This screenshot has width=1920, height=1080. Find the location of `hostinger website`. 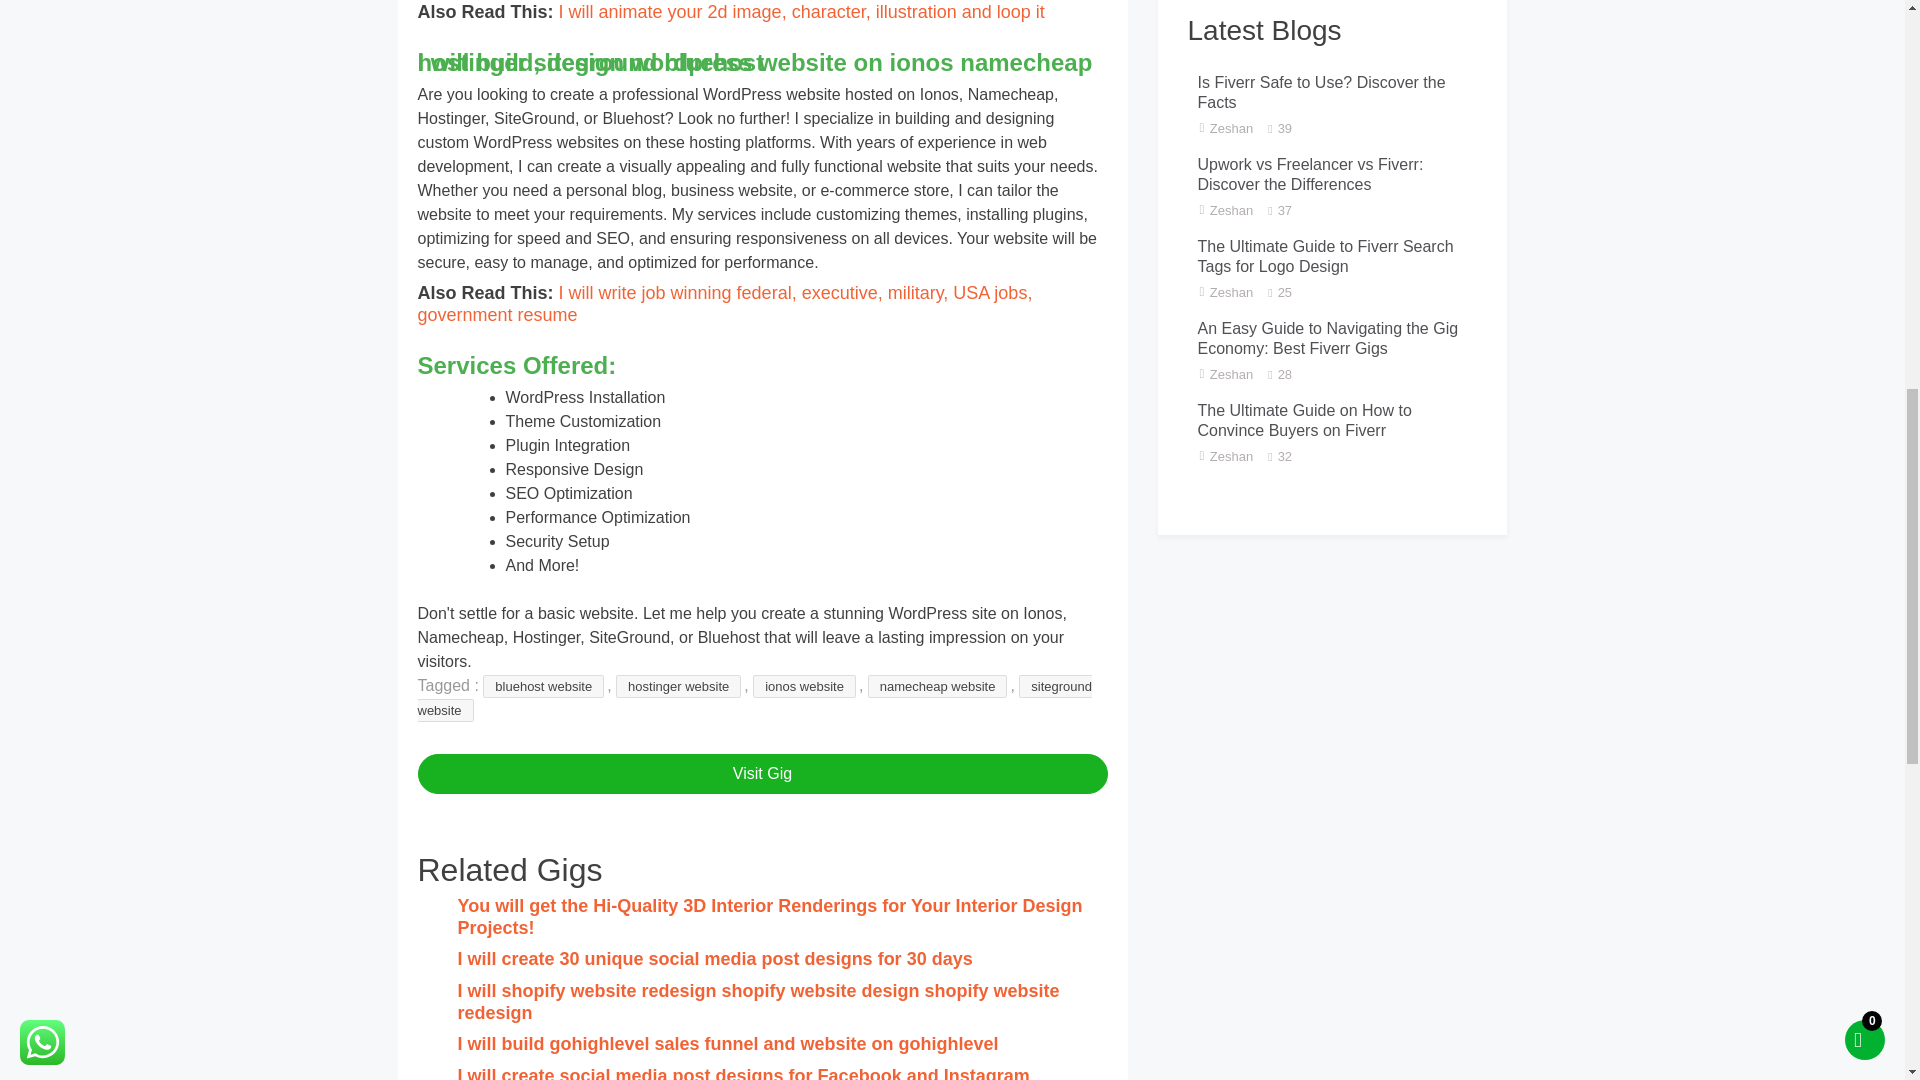

hostinger website is located at coordinates (678, 686).